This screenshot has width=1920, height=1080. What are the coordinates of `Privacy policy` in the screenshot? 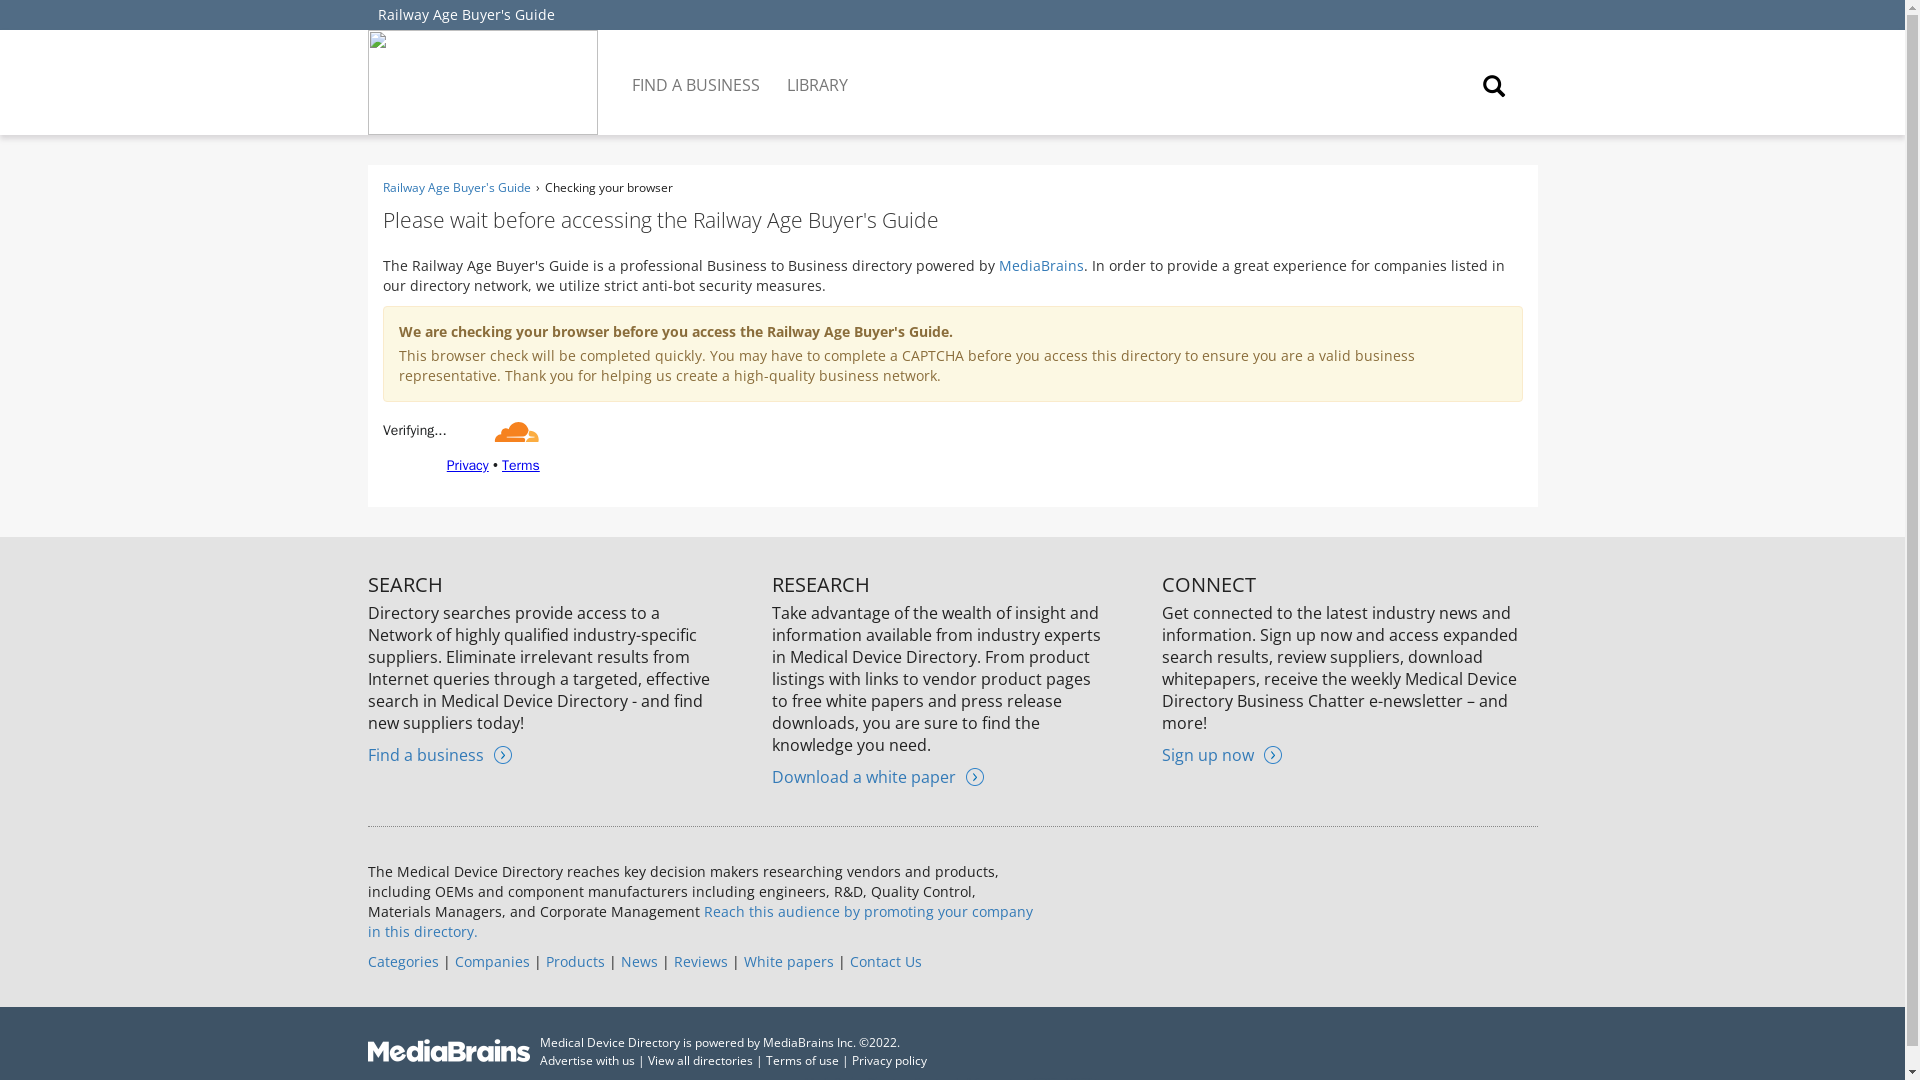 It's located at (890, 1060).